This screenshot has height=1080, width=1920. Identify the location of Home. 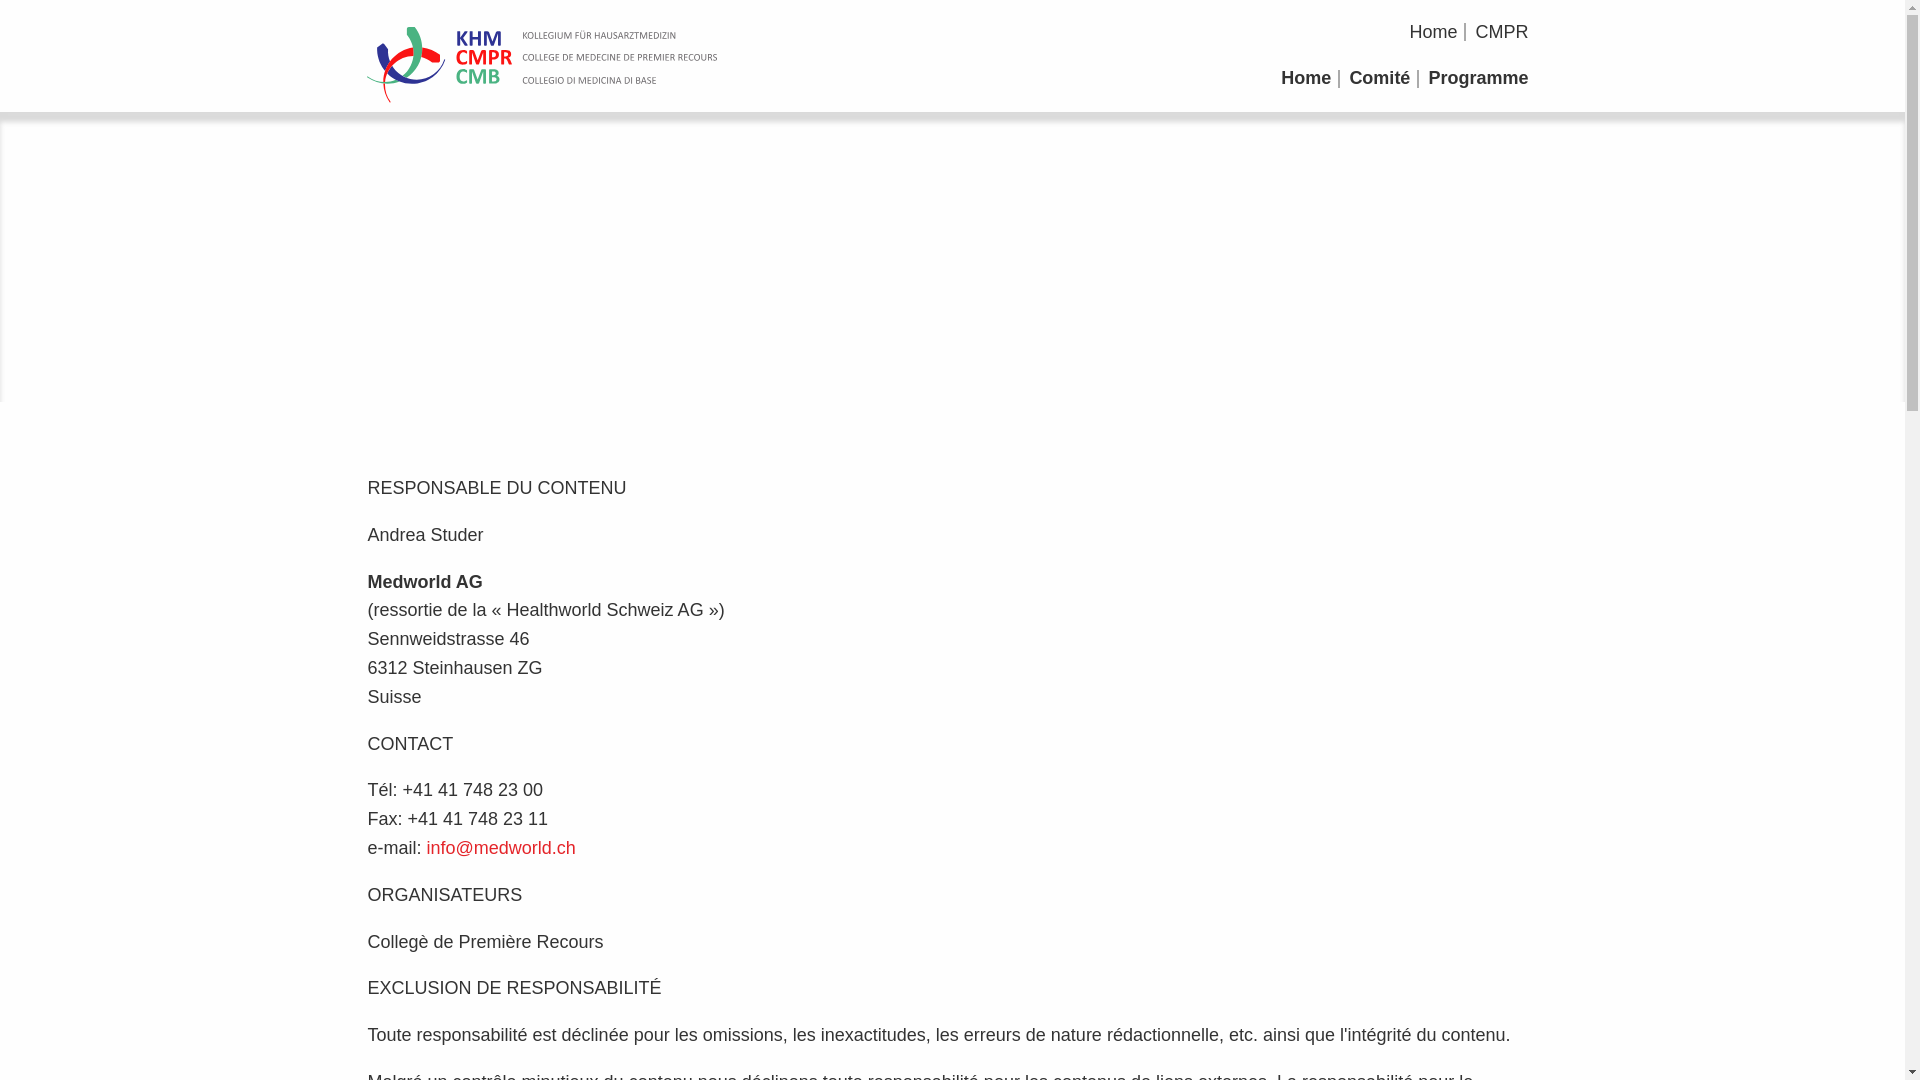
(1433, 32).